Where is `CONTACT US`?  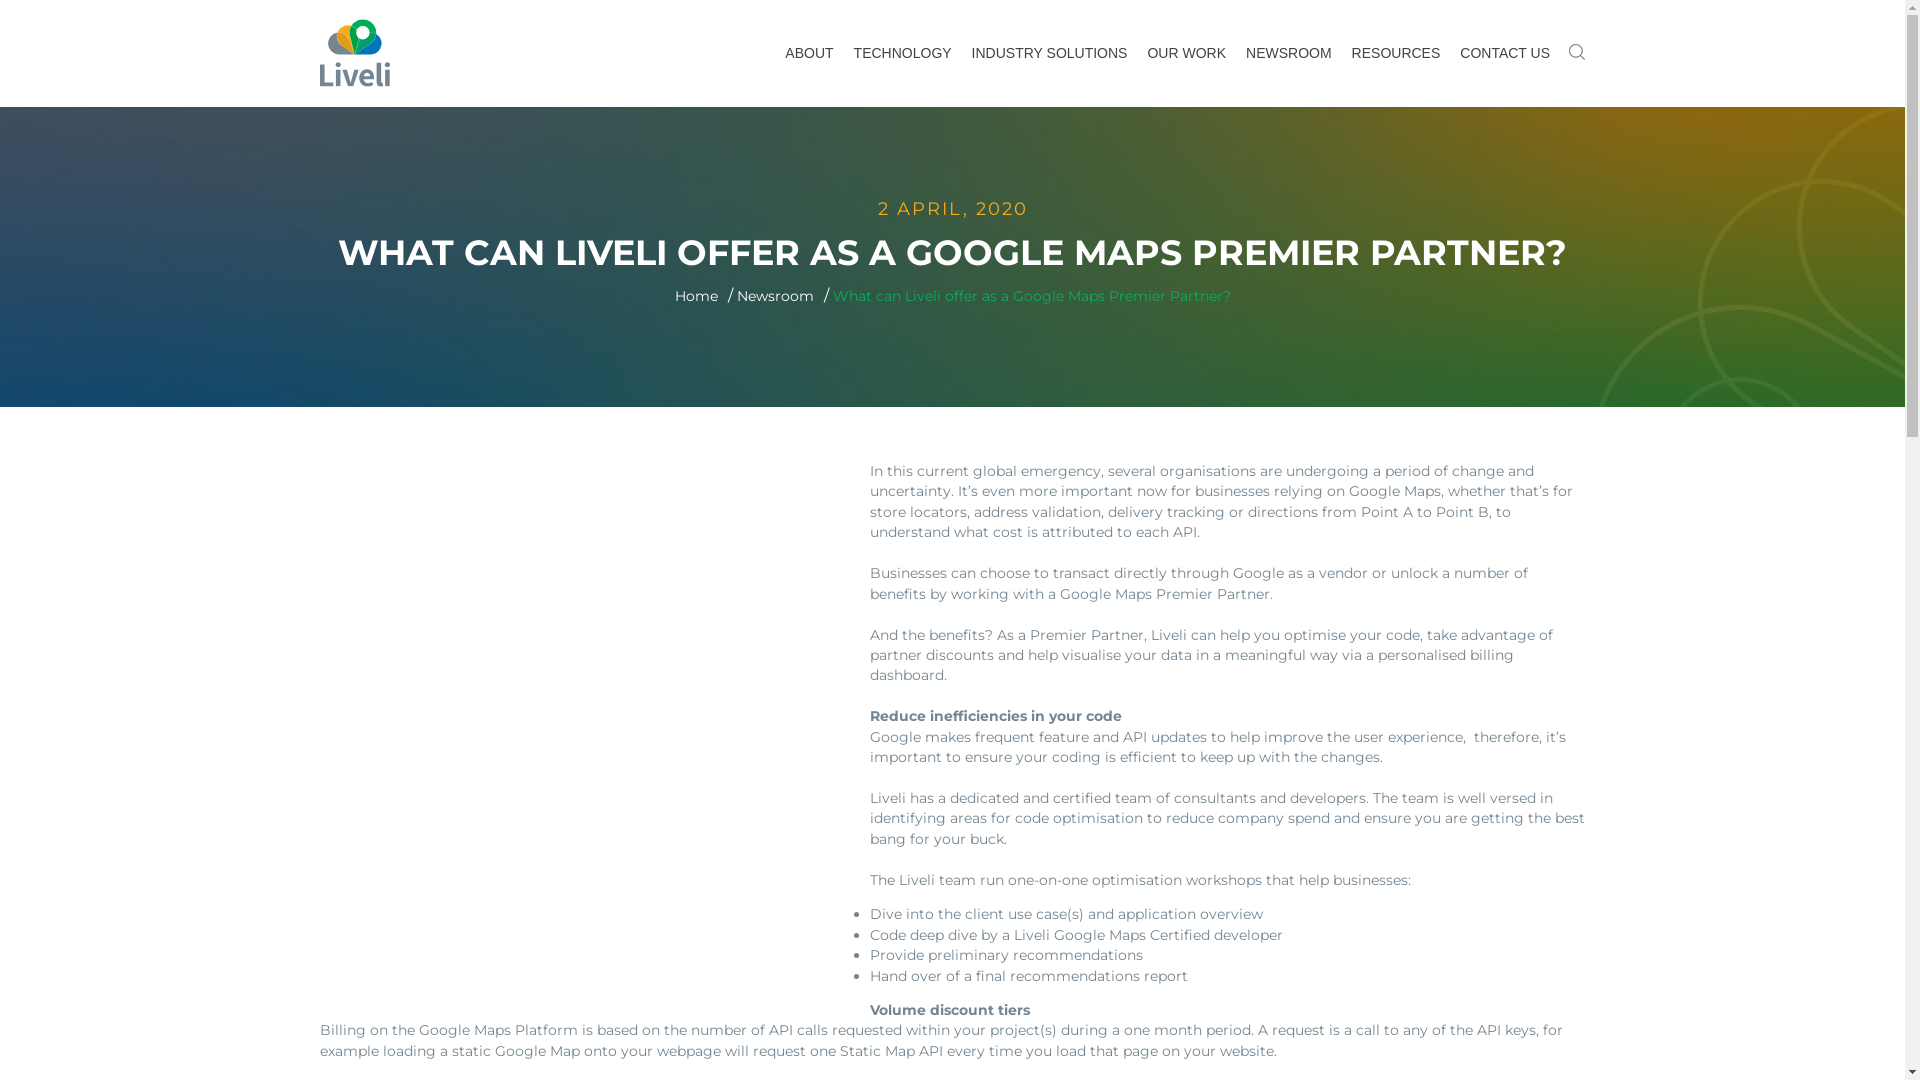 CONTACT US is located at coordinates (1505, 54).